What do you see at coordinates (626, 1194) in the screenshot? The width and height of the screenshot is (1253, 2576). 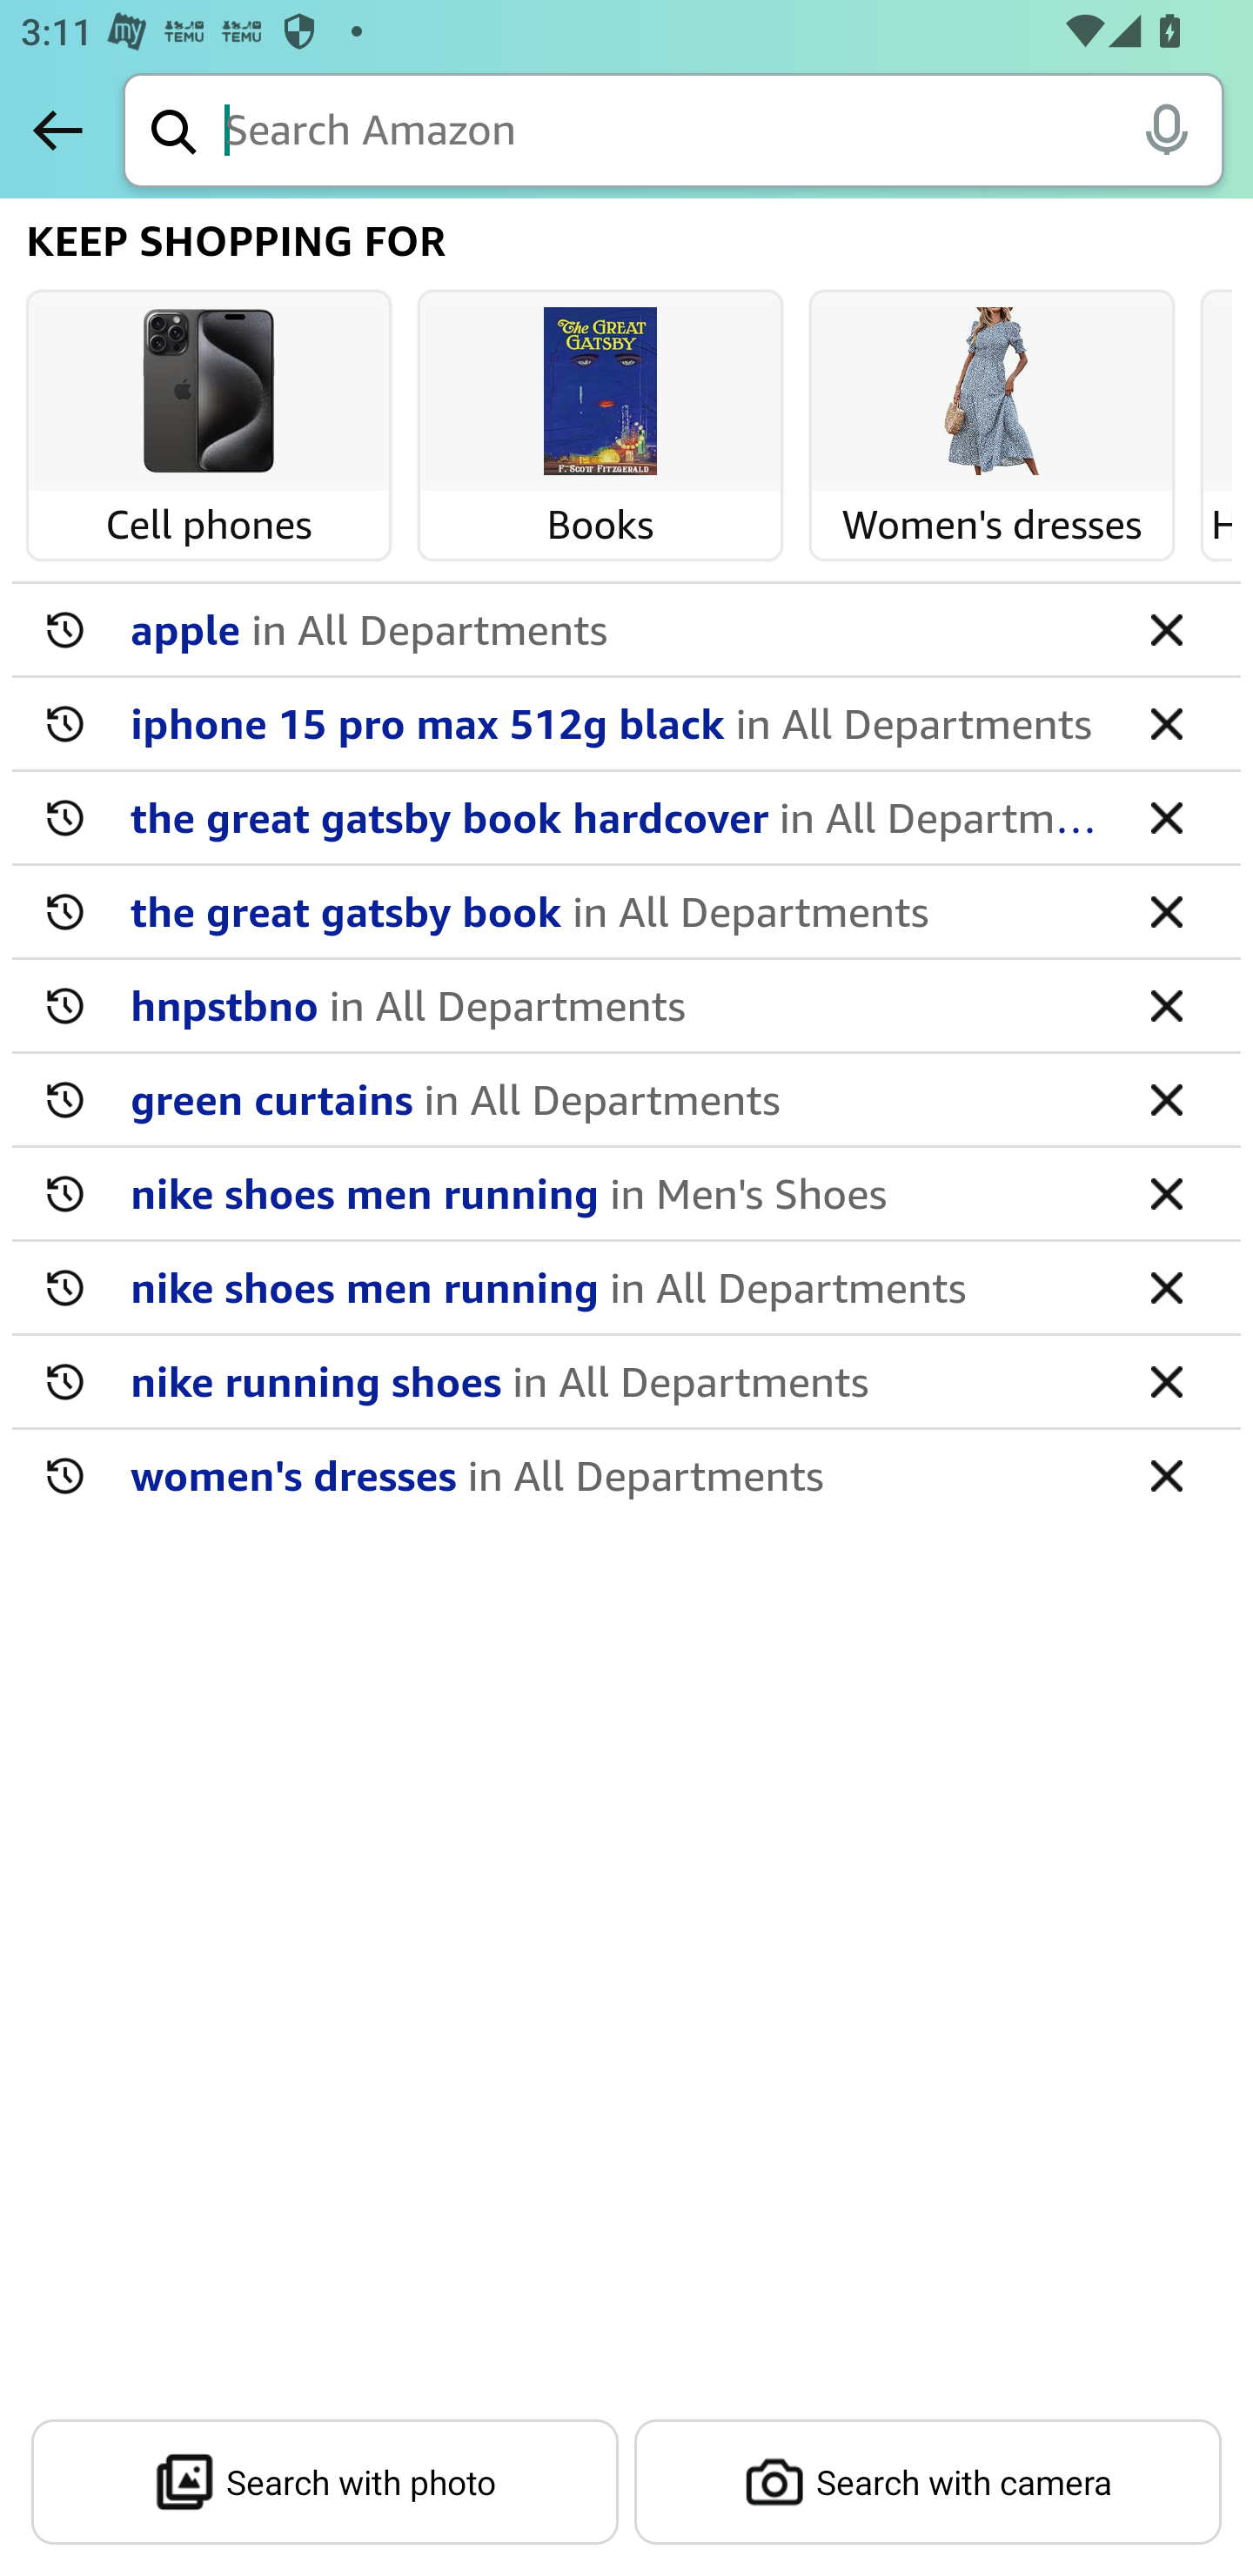 I see `nike shoes men running delete` at bounding box center [626, 1194].